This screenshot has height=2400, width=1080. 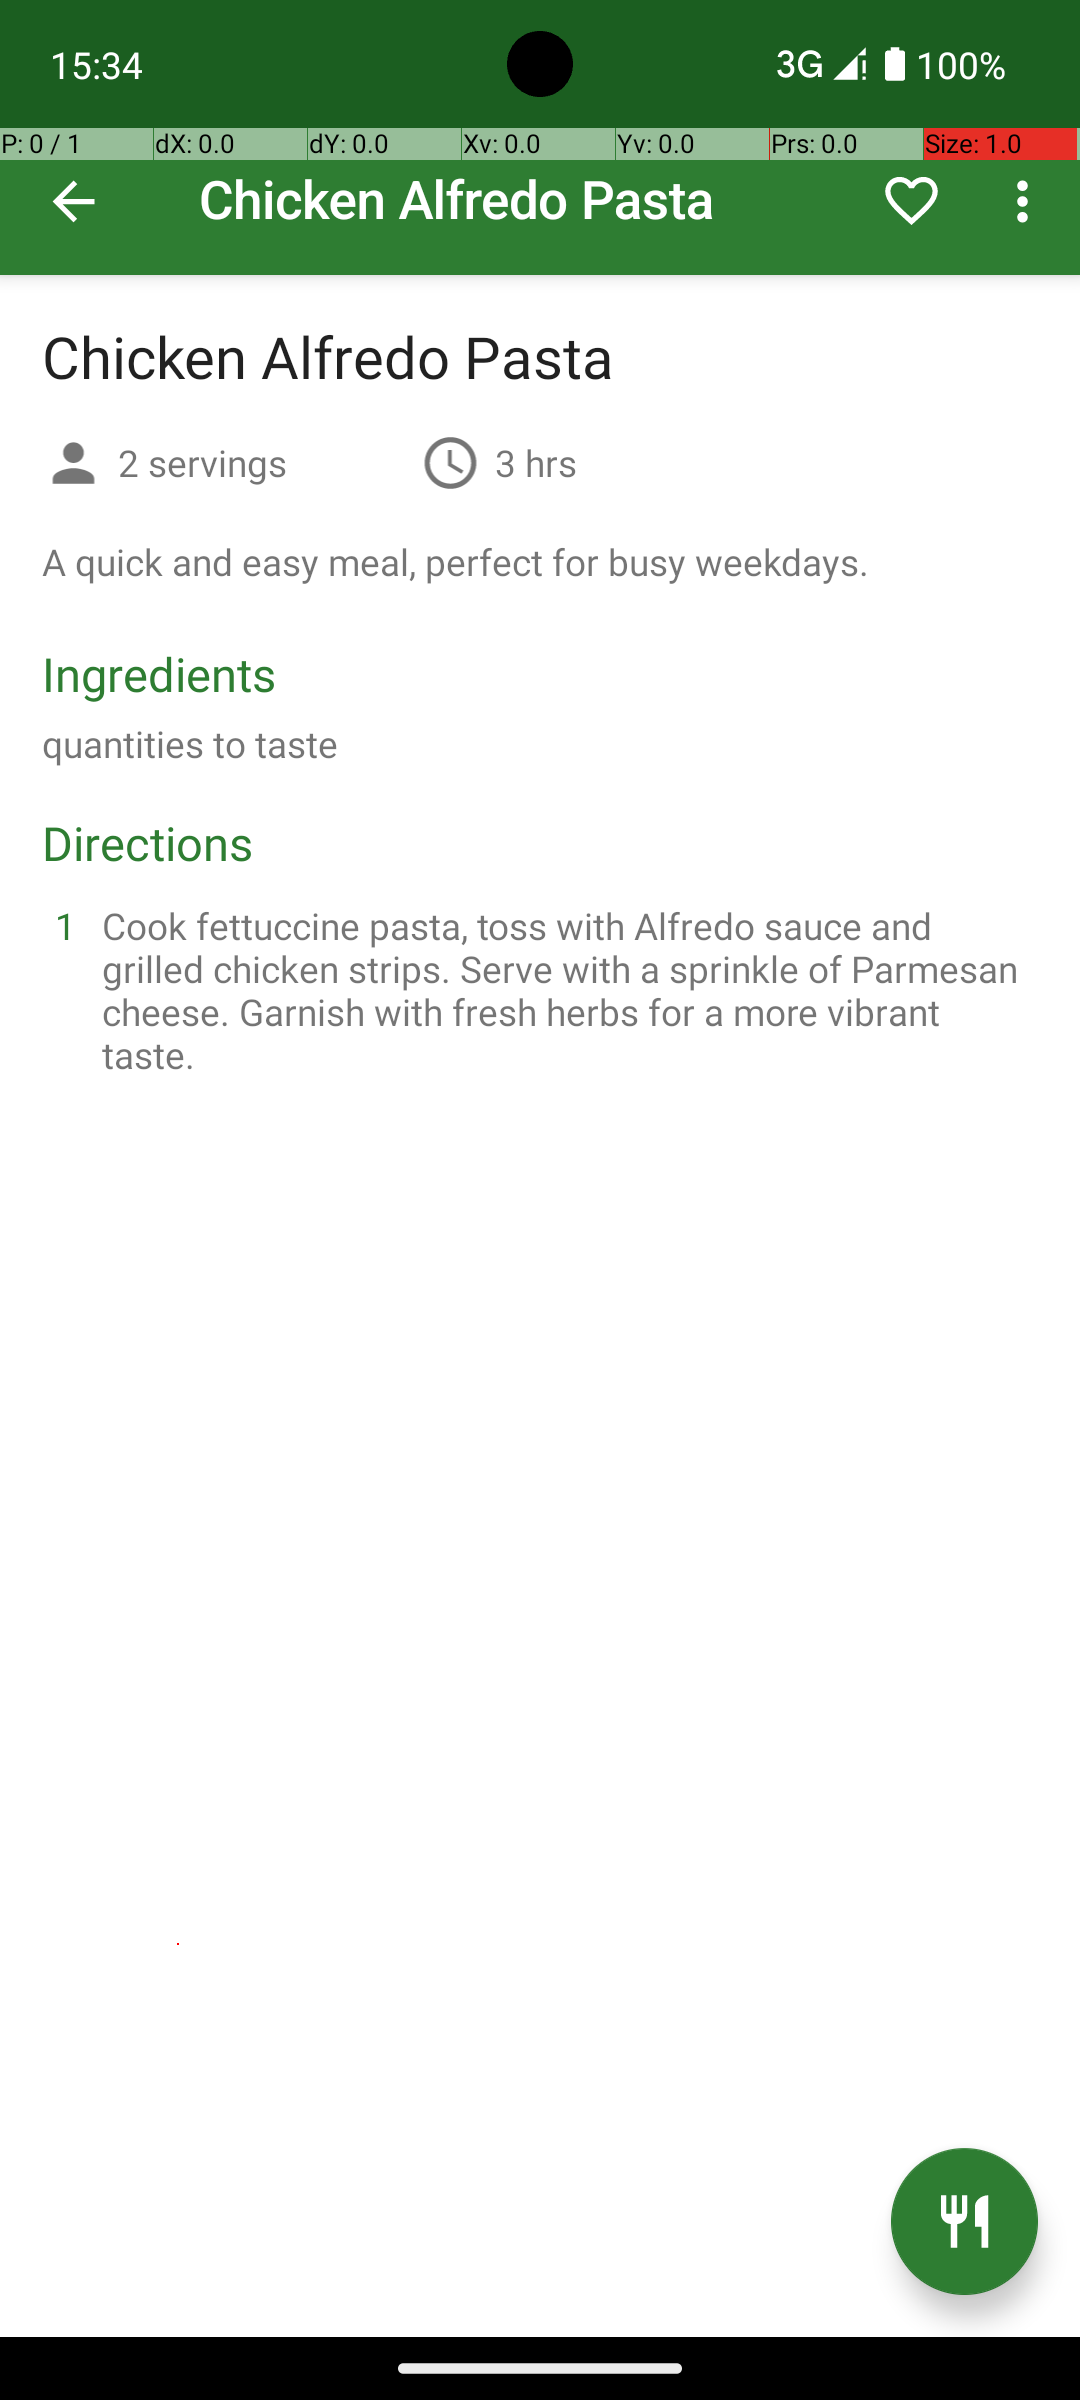 I want to click on quantities to taste, so click(x=190, y=744).